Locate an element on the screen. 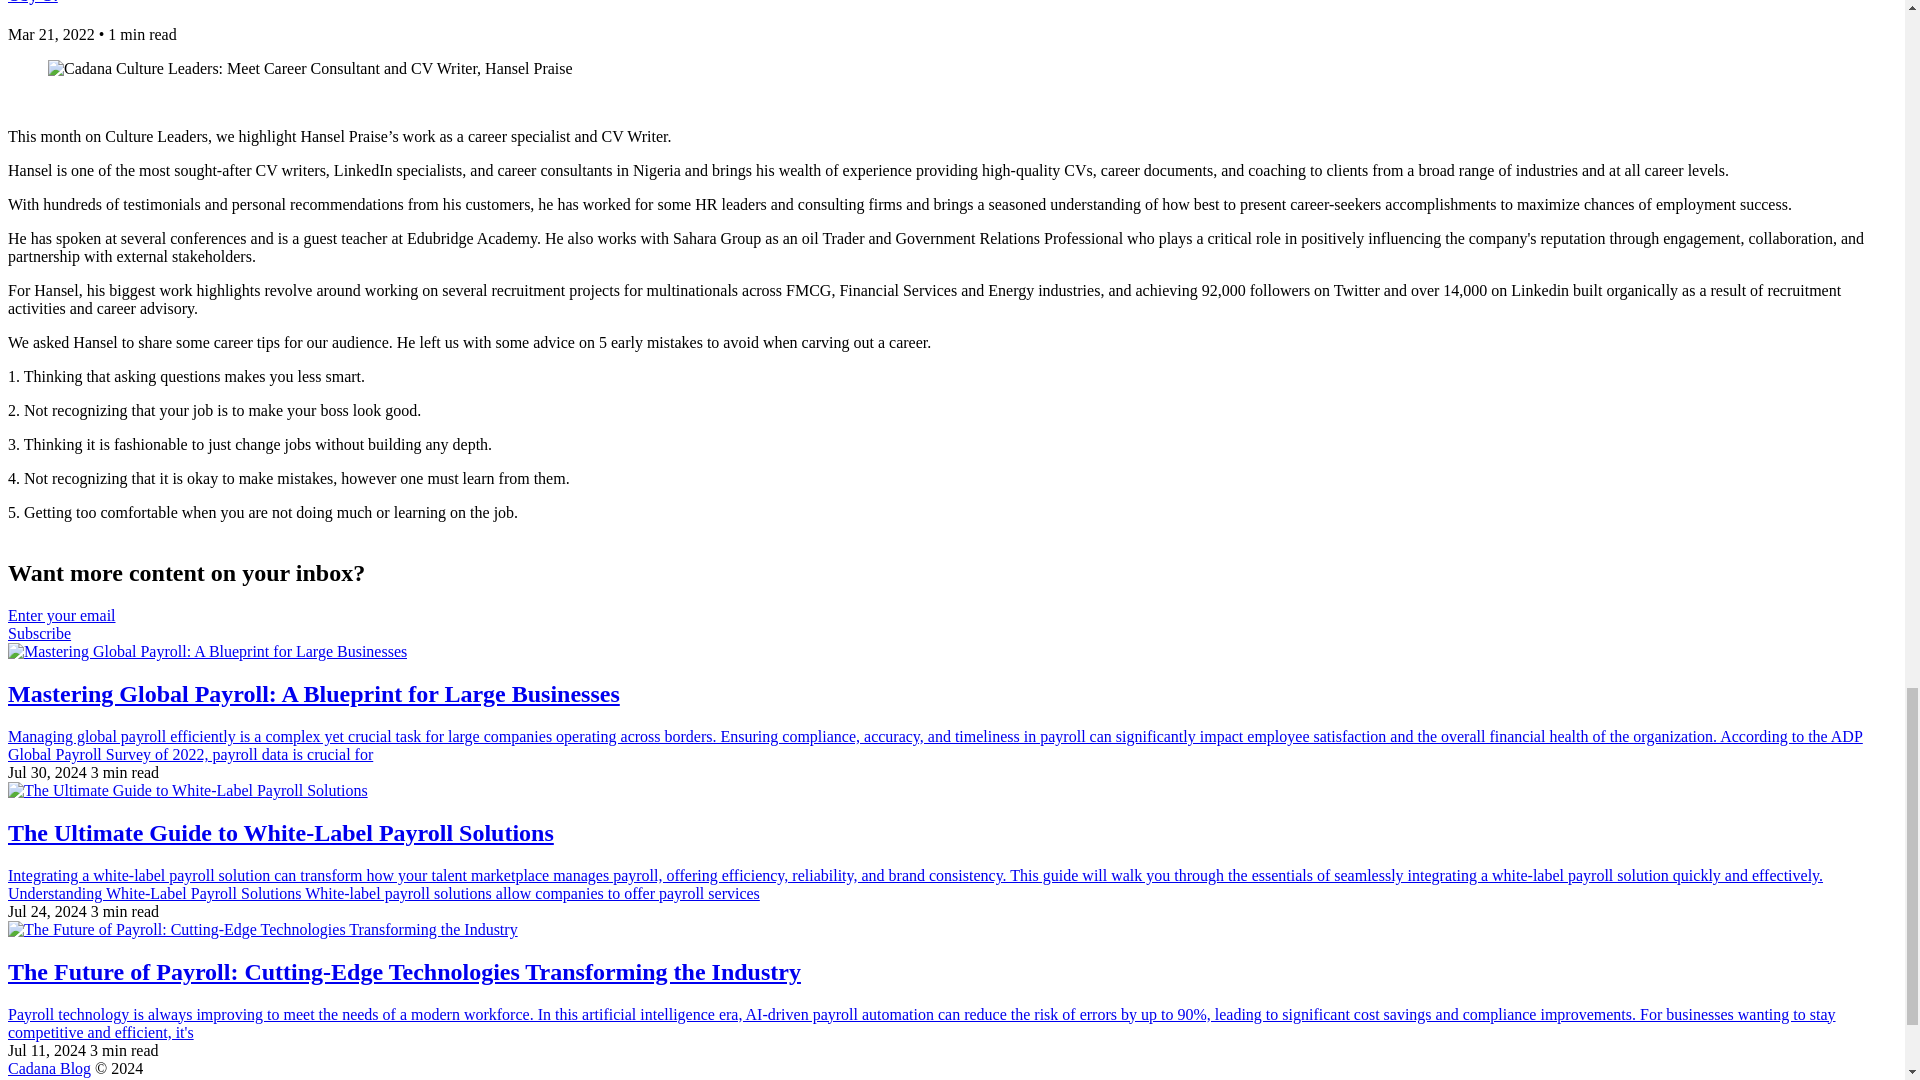  Cadana Blog is located at coordinates (48, 1068).